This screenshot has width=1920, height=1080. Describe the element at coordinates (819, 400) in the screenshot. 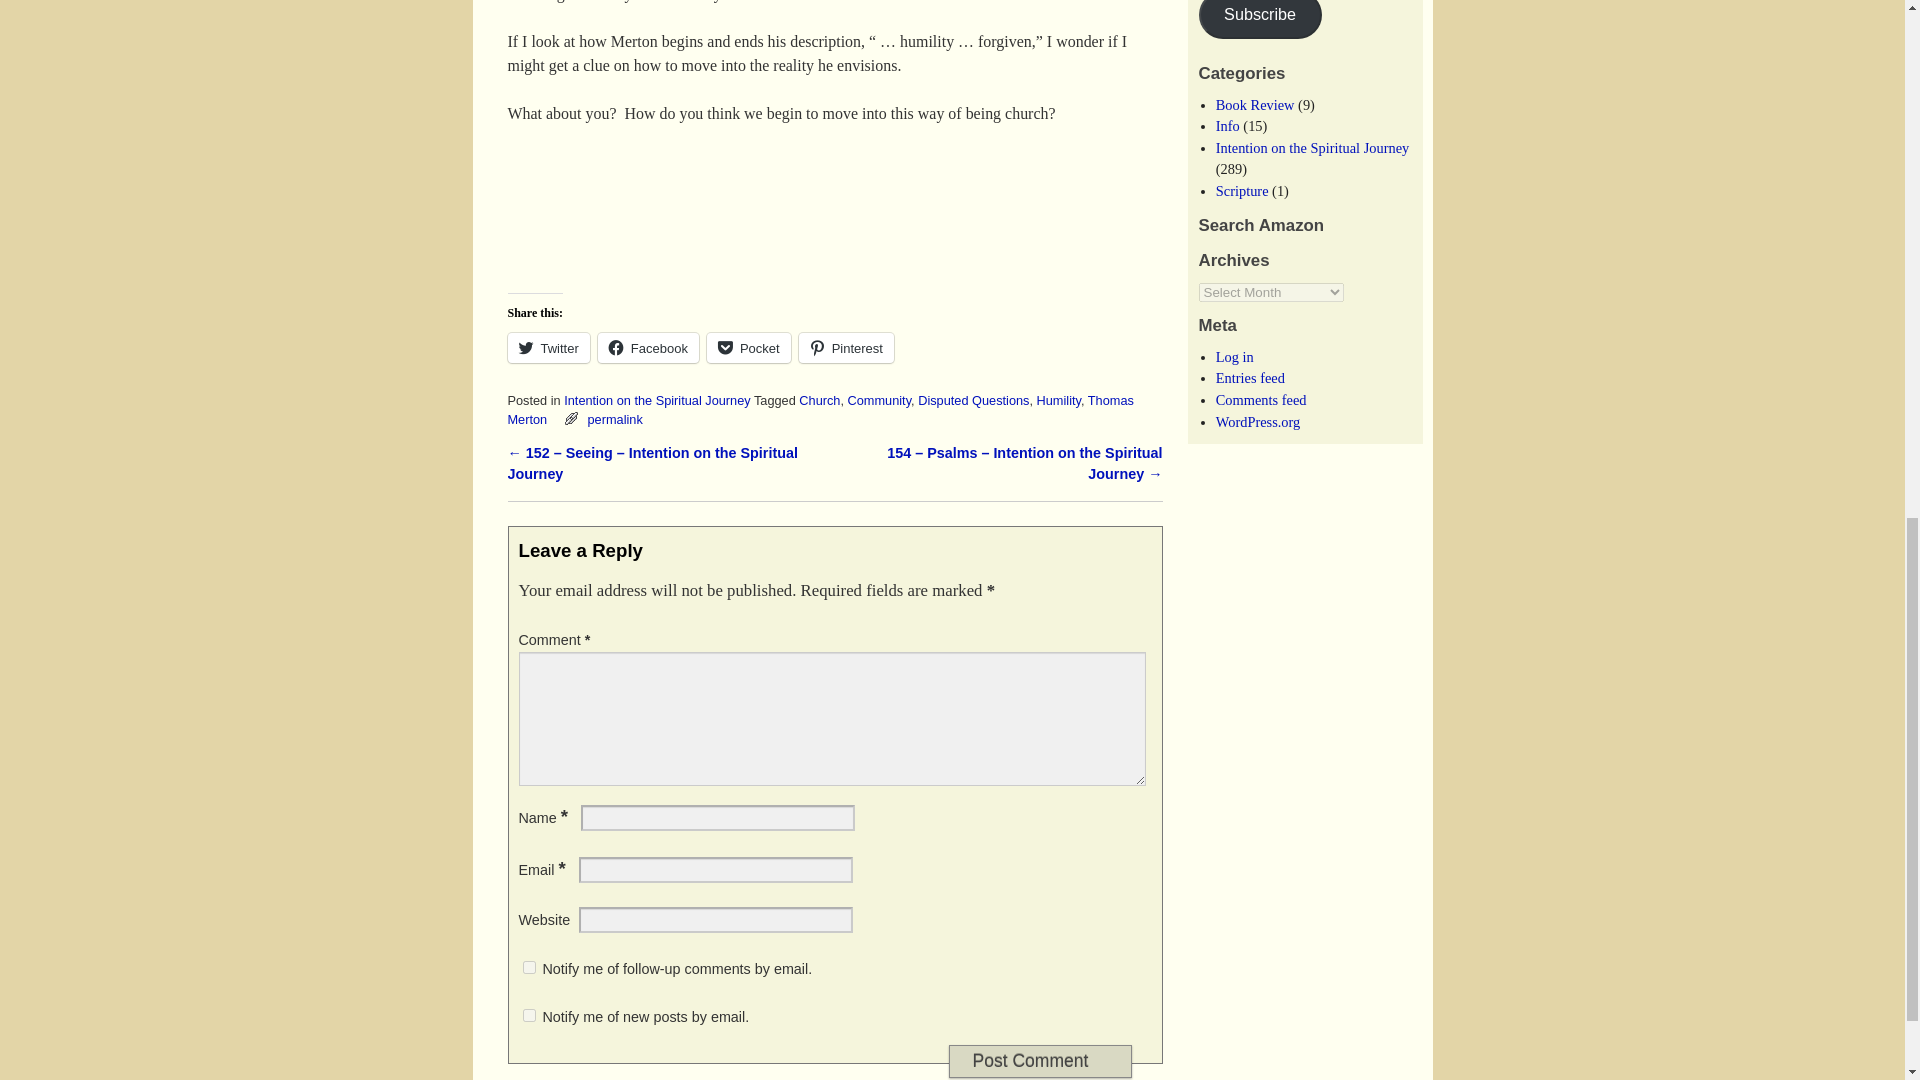

I see `Church` at that location.